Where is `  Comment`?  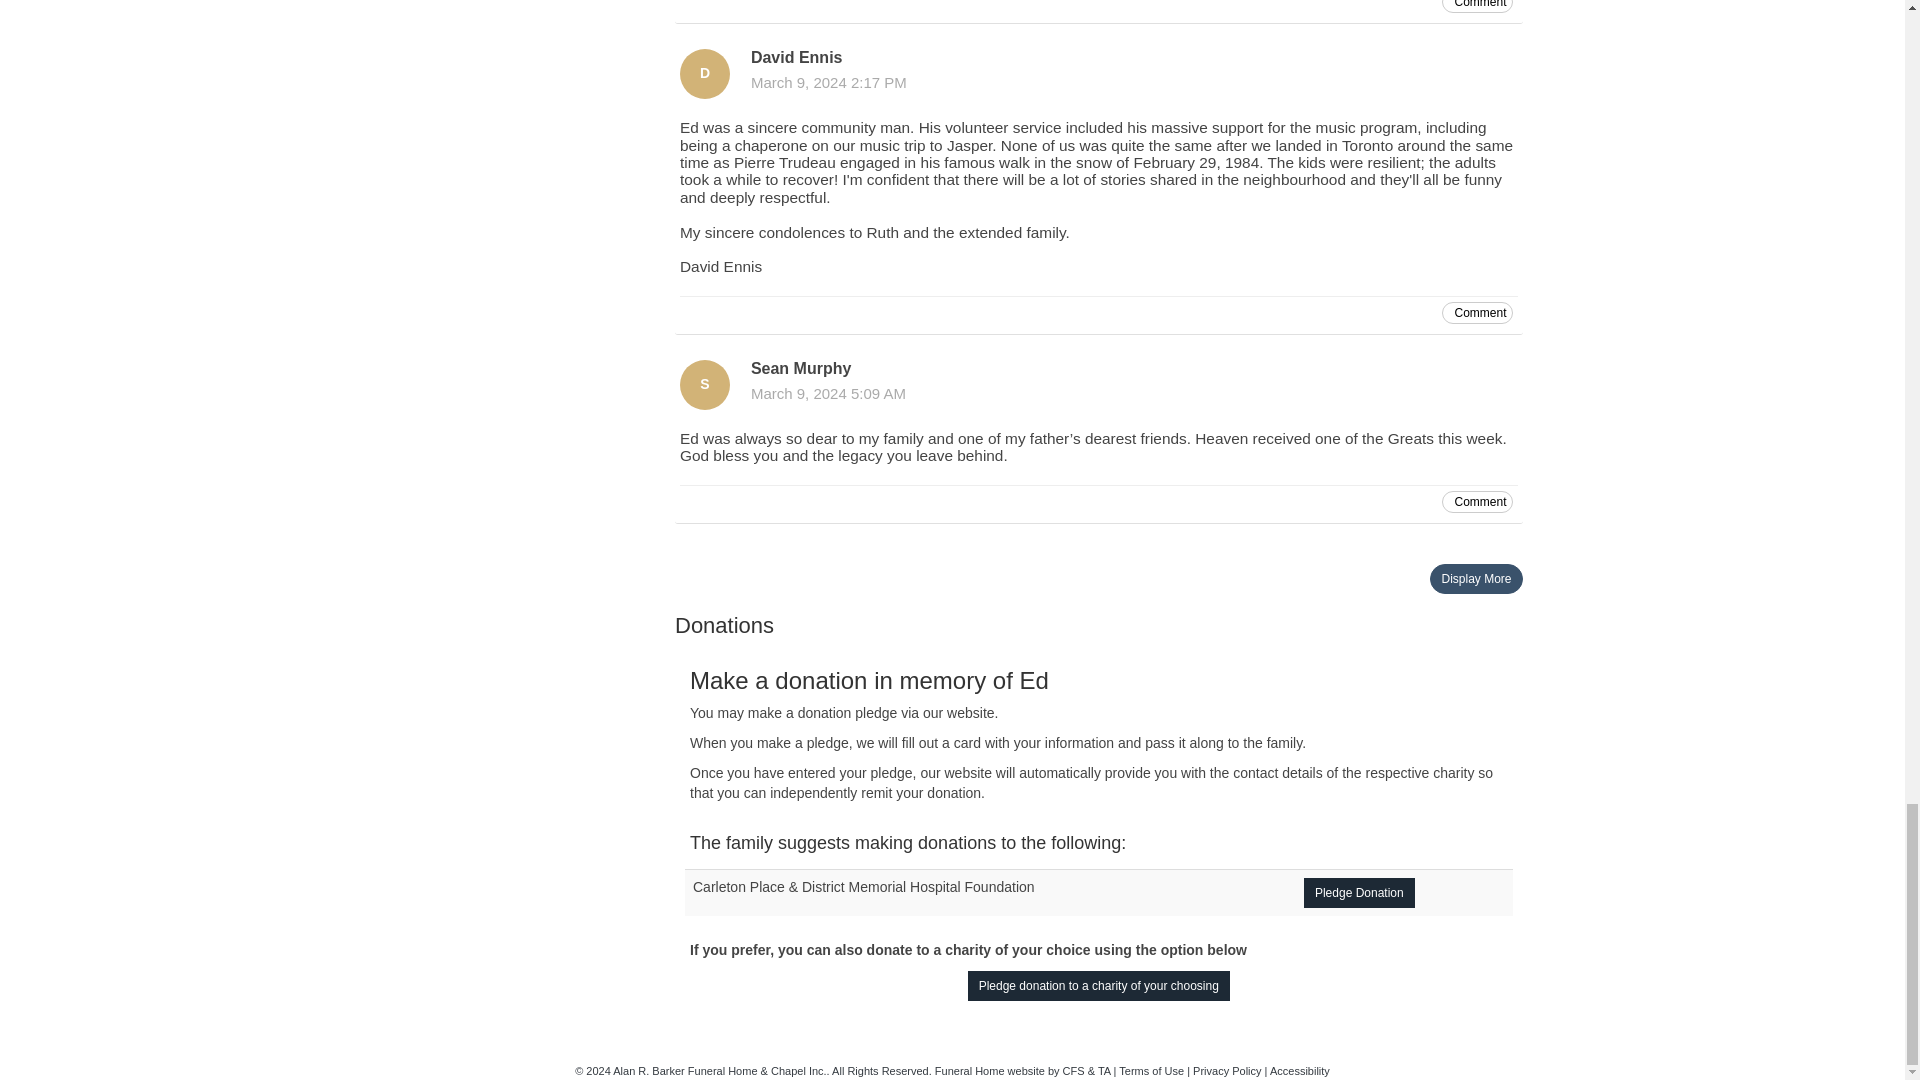
  Comment is located at coordinates (1476, 502).